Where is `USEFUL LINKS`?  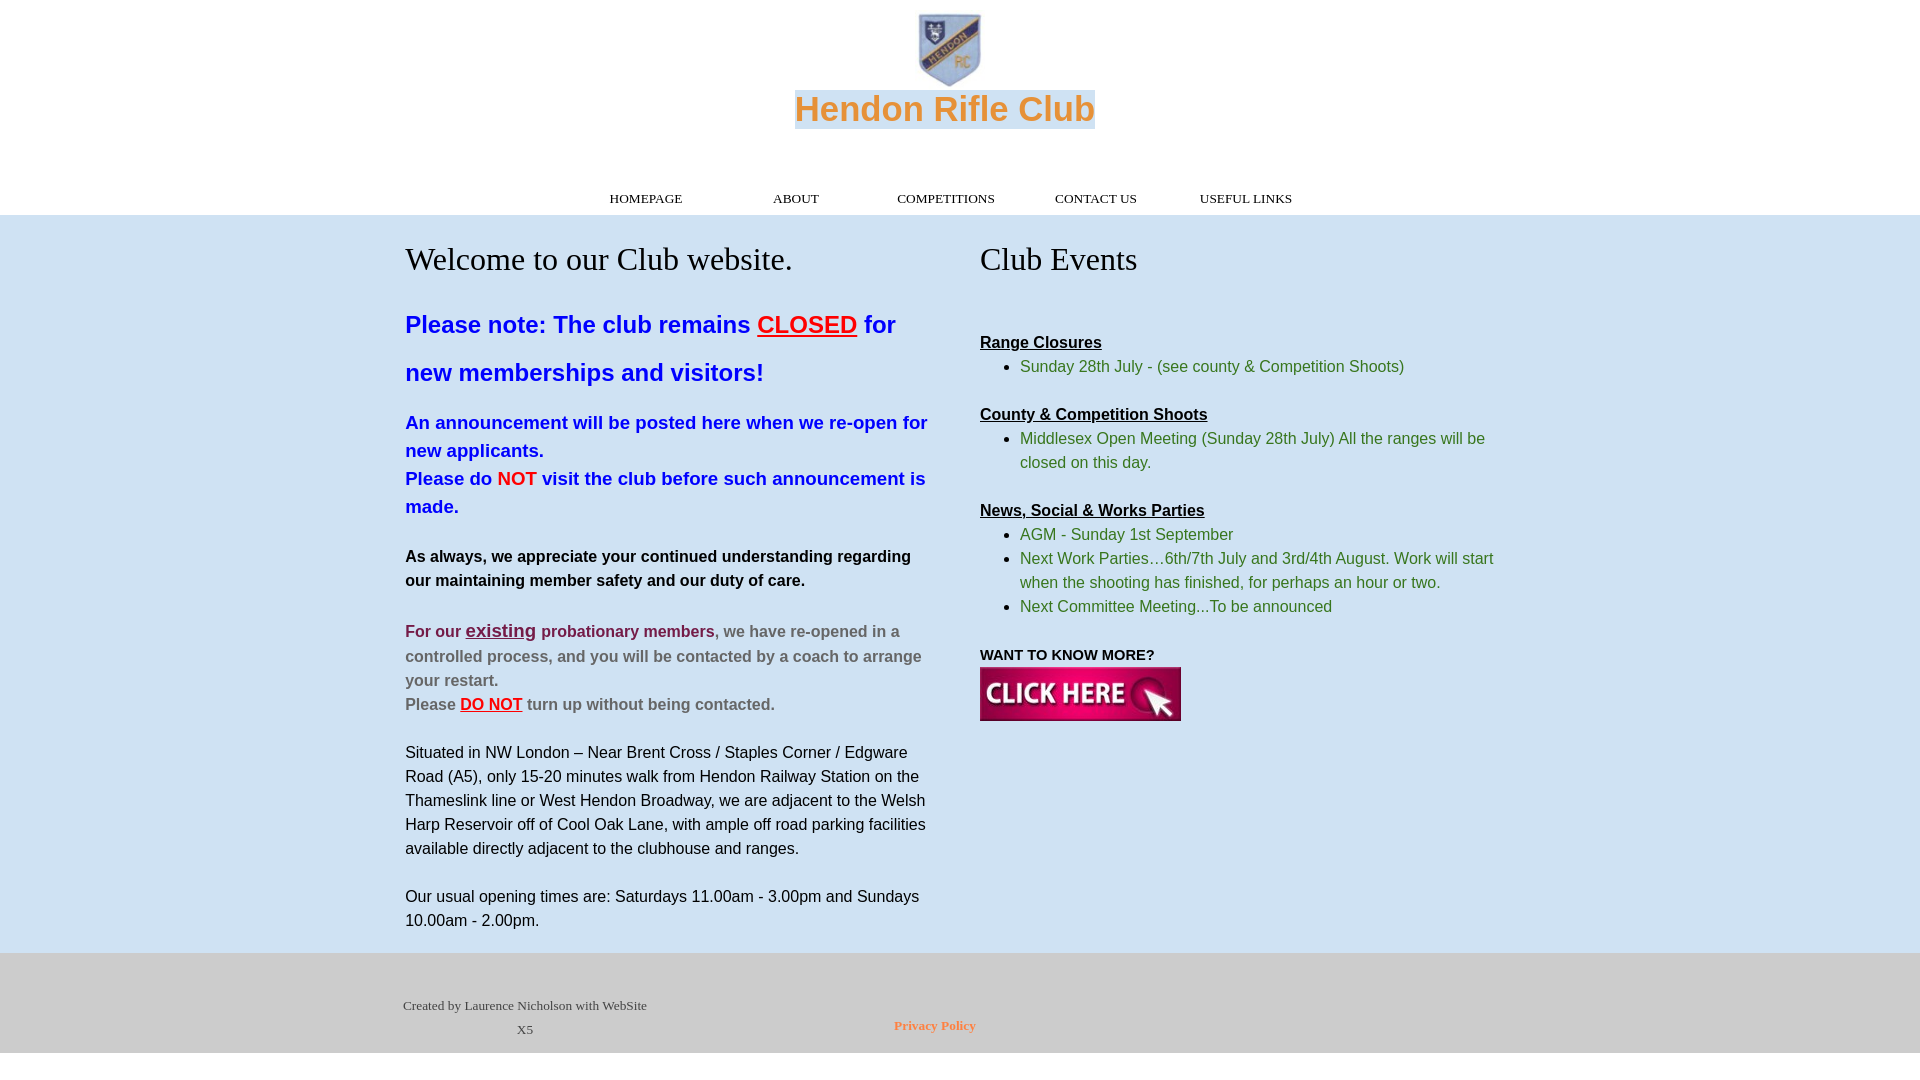
USEFUL LINKS is located at coordinates (1246, 198).